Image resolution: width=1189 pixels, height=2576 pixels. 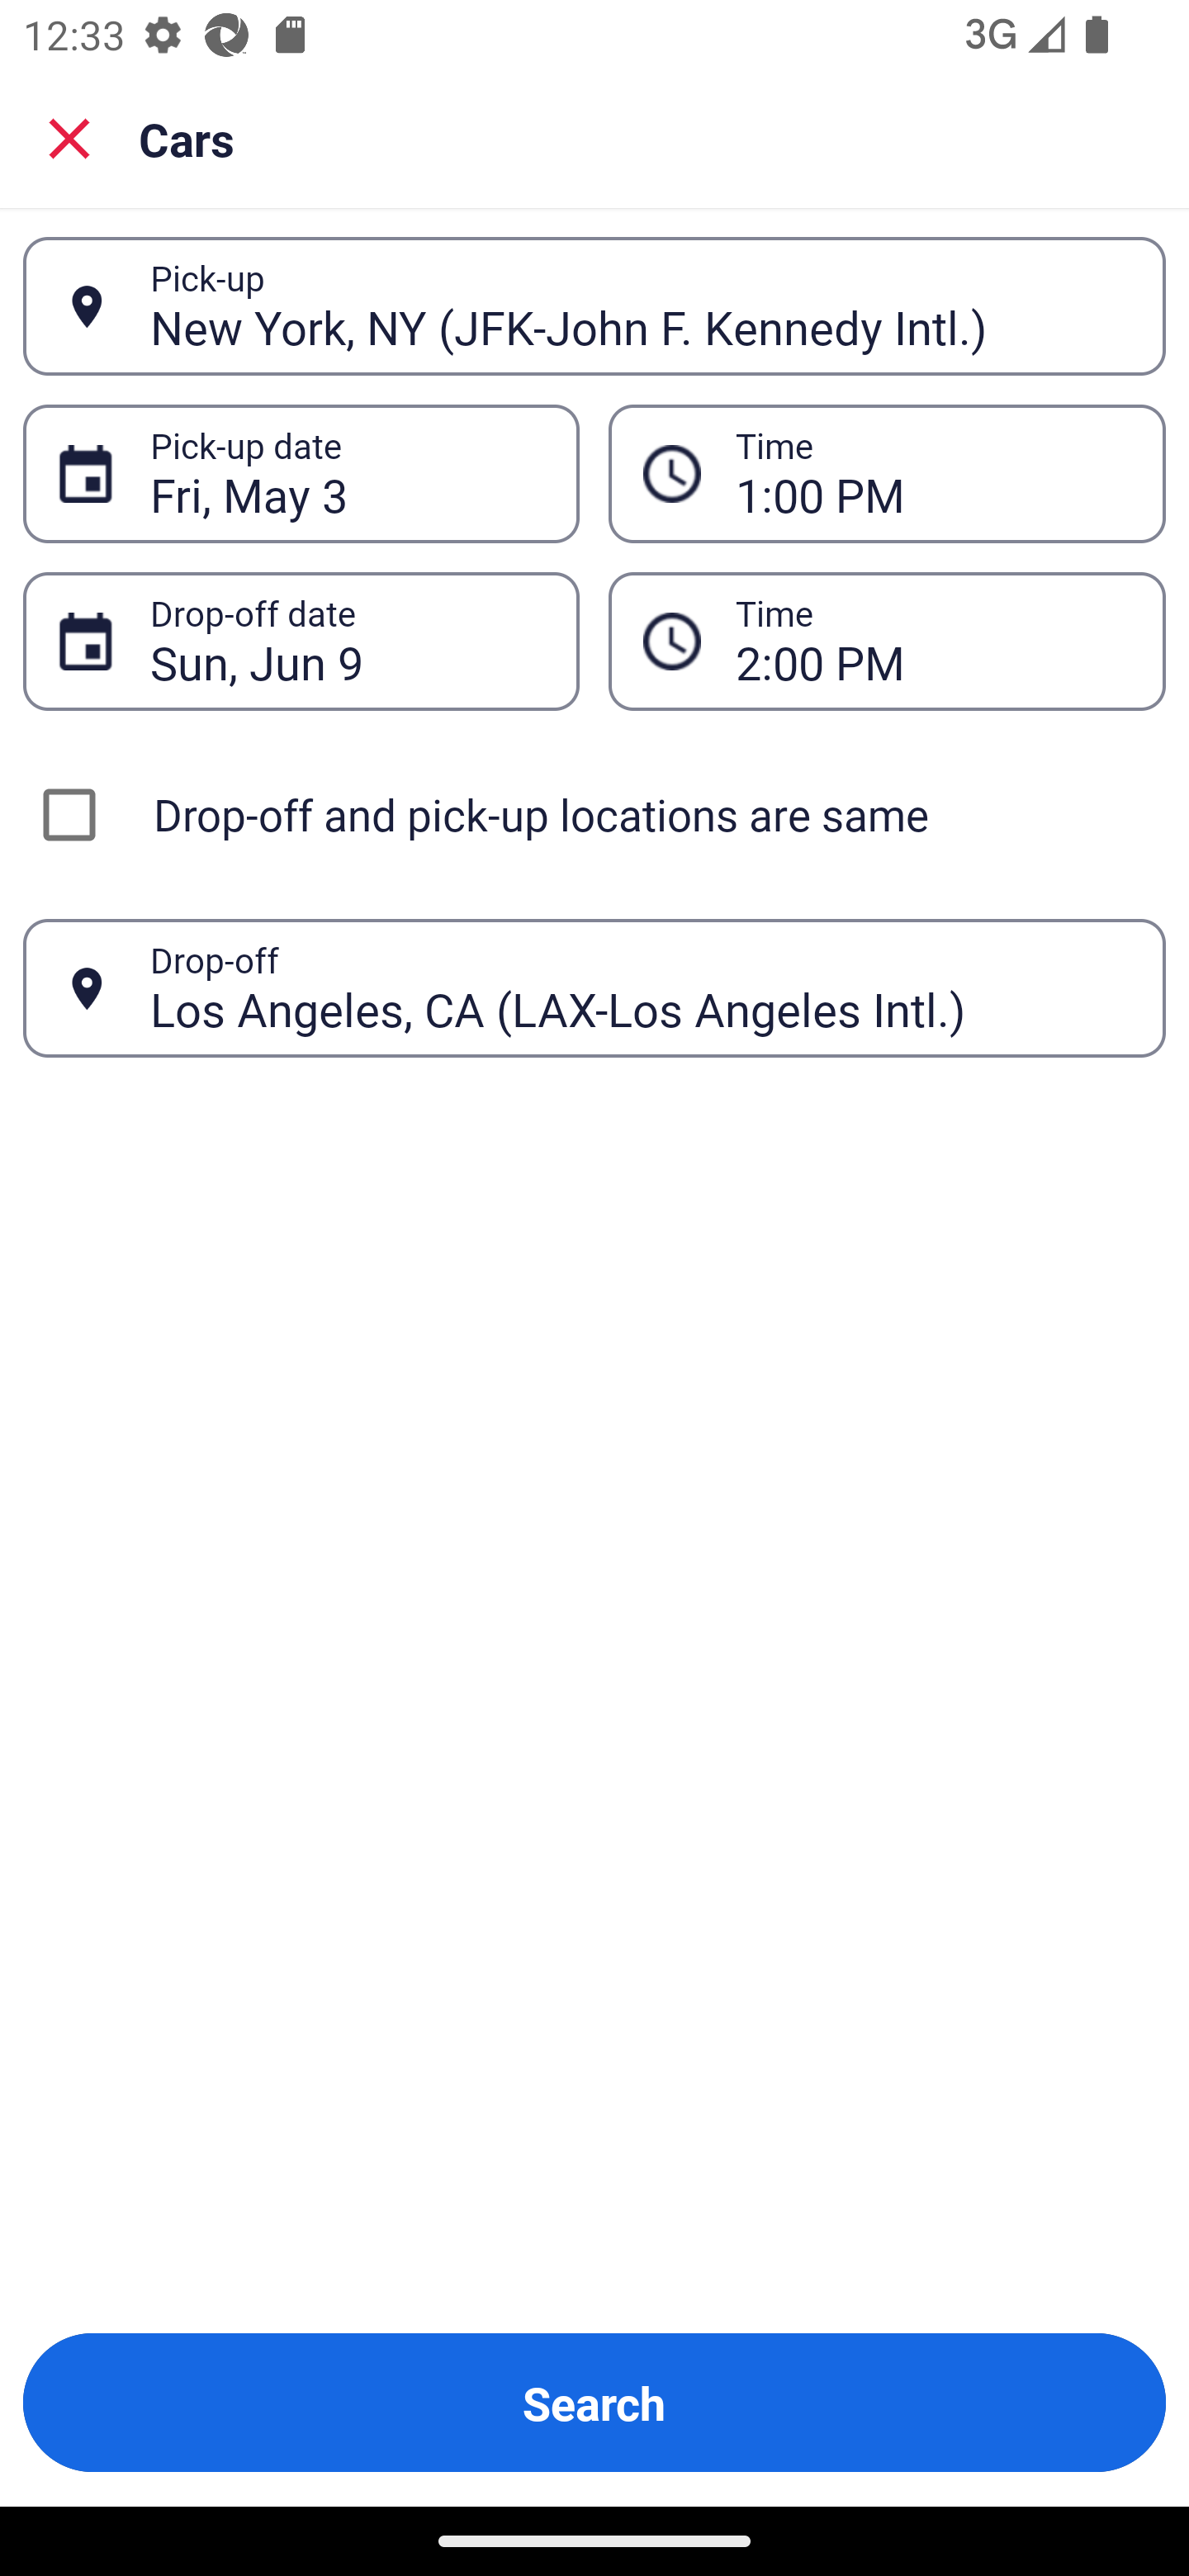 What do you see at coordinates (594, 814) in the screenshot?
I see `Drop-off and pick-up locations are same` at bounding box center [594, 814].